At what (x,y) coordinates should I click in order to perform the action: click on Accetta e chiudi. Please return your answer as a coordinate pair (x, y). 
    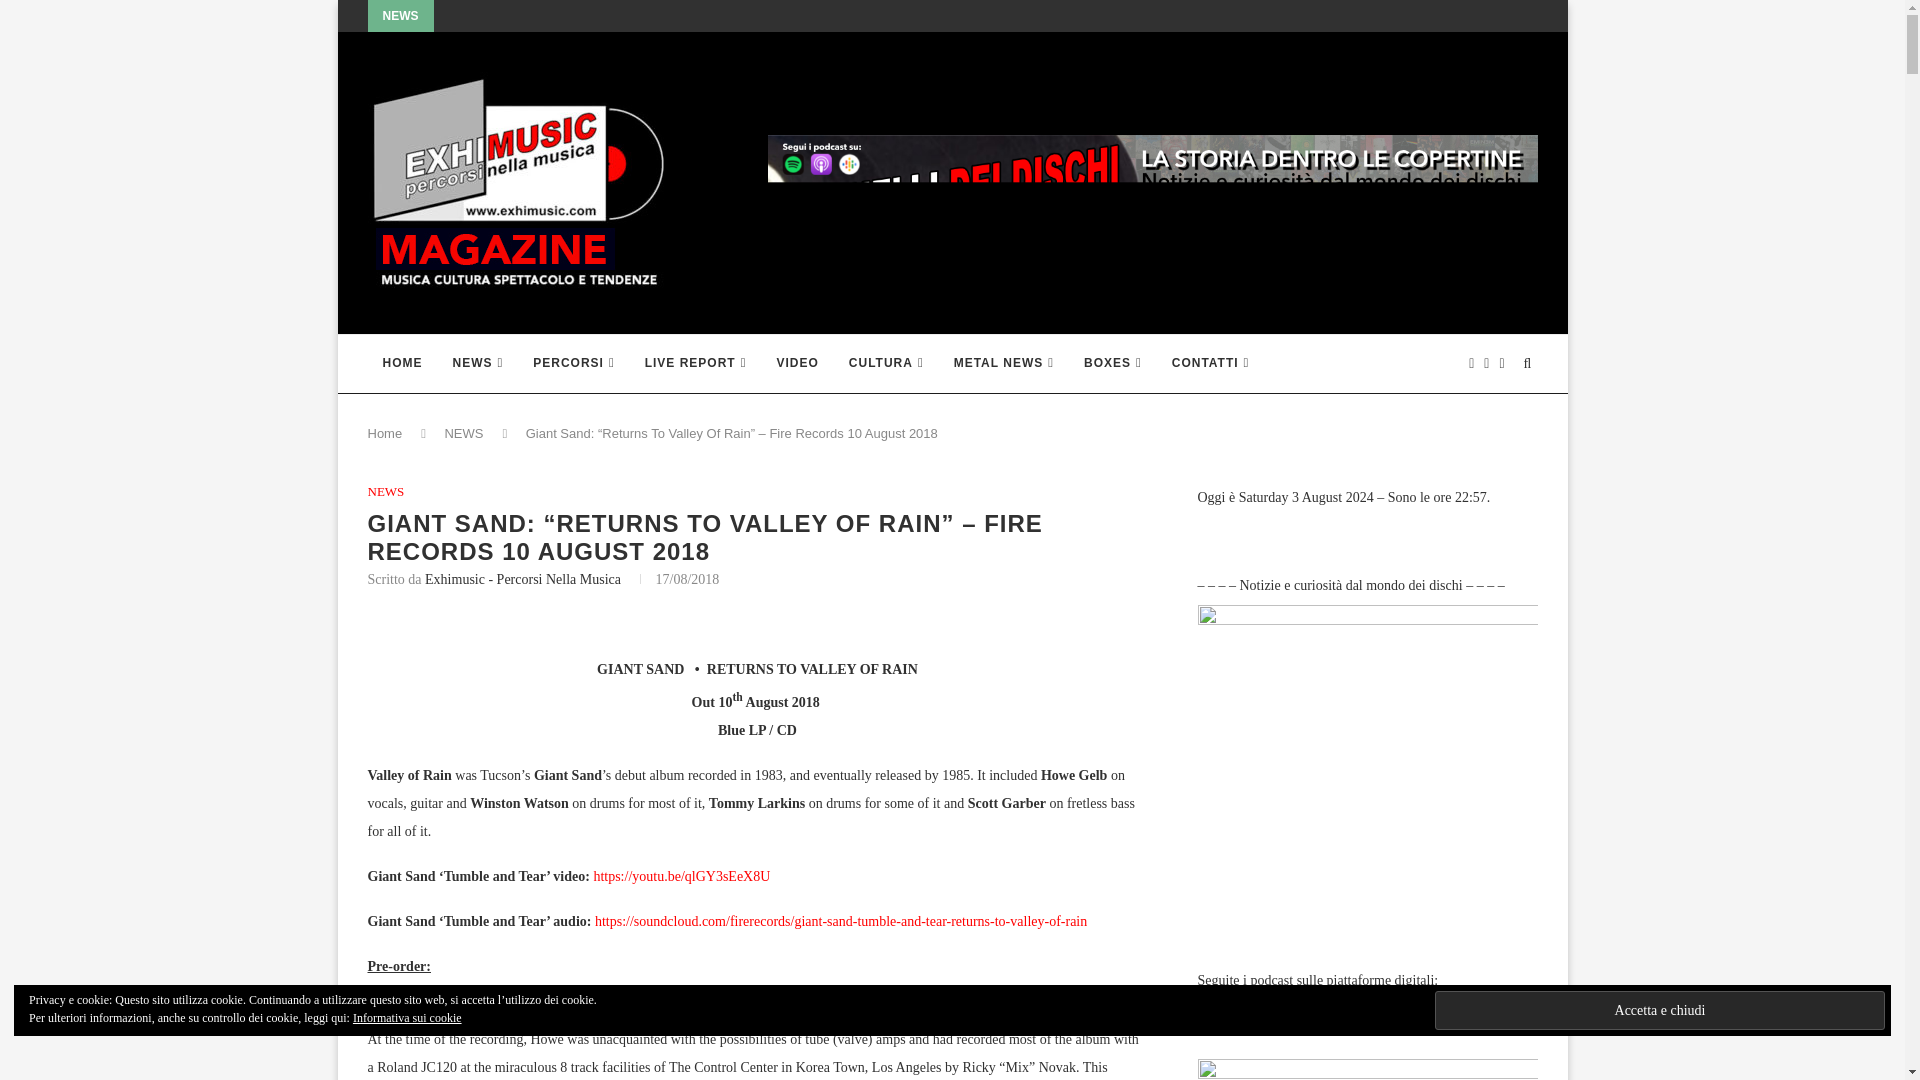
    Looking at the image, I should click on (1660, 1010).